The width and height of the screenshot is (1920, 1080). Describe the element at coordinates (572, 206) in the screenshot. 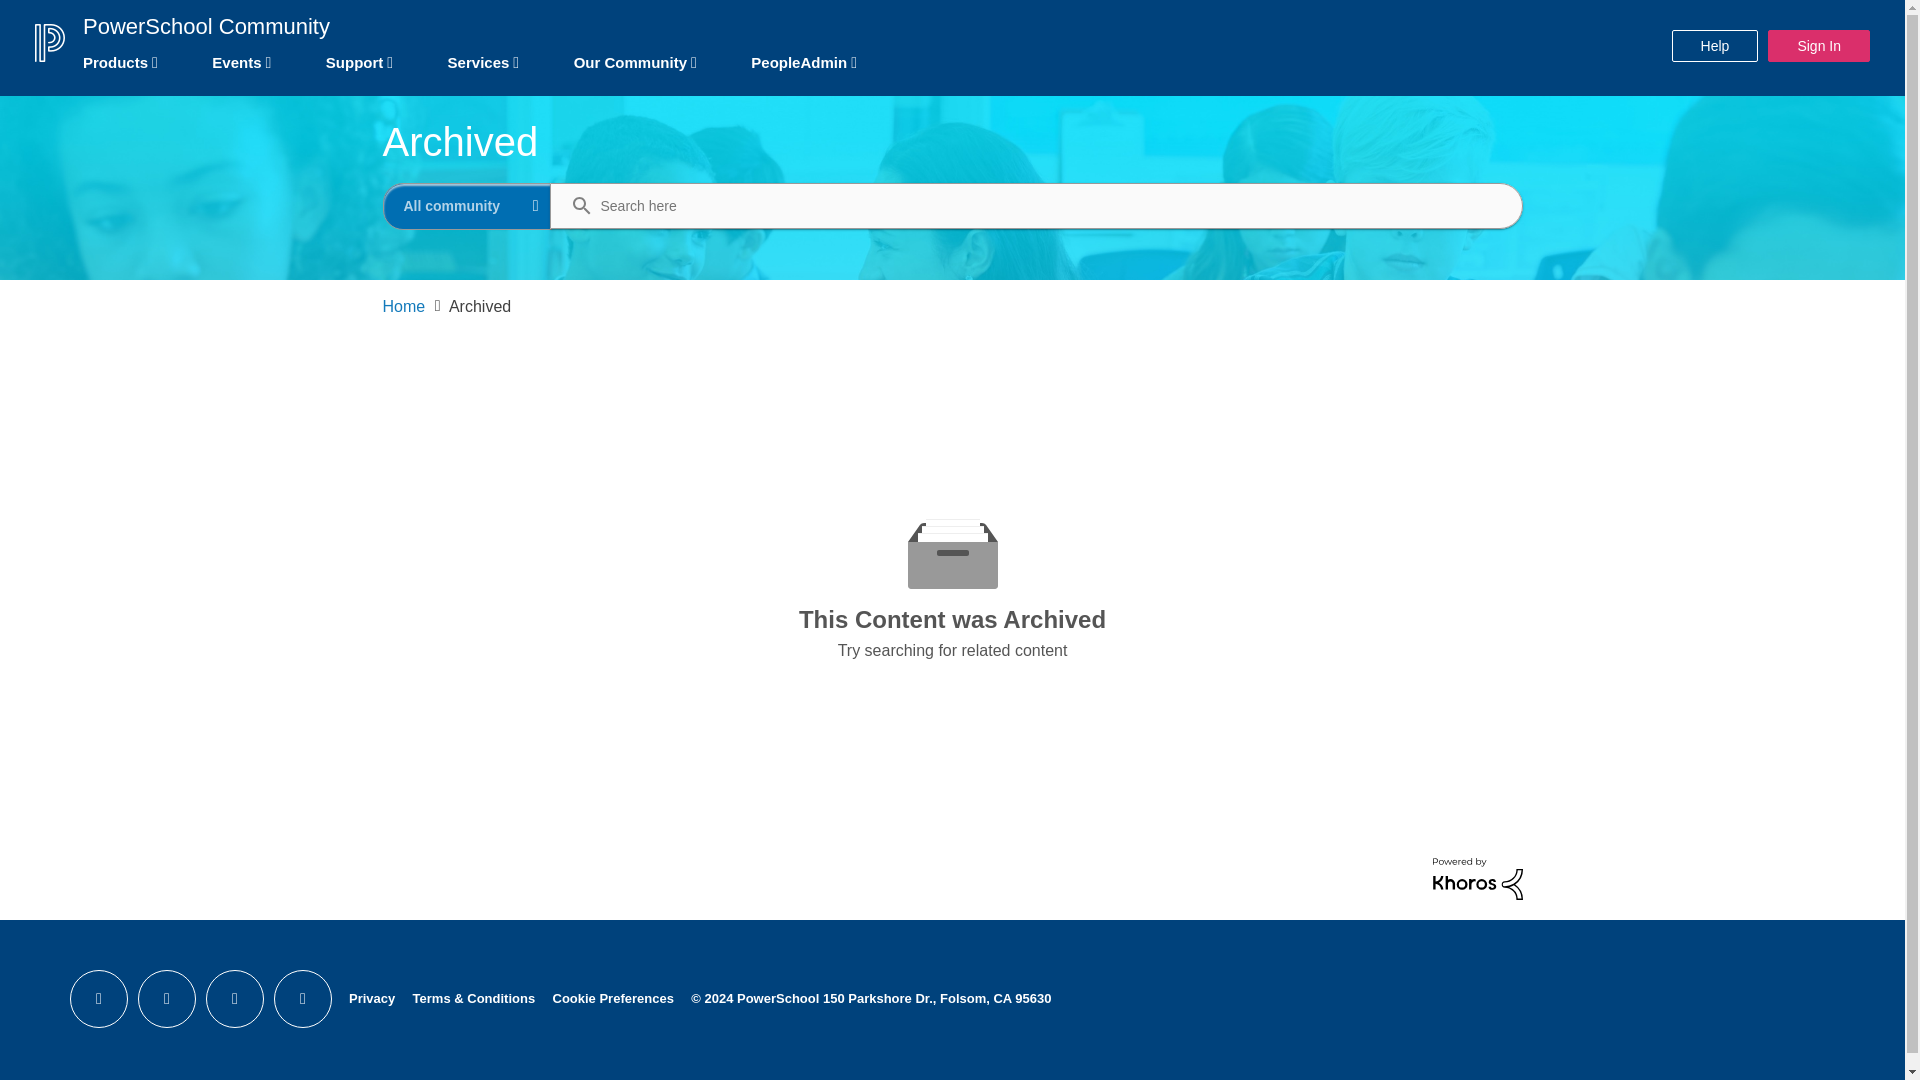

I see `Search` at that location.